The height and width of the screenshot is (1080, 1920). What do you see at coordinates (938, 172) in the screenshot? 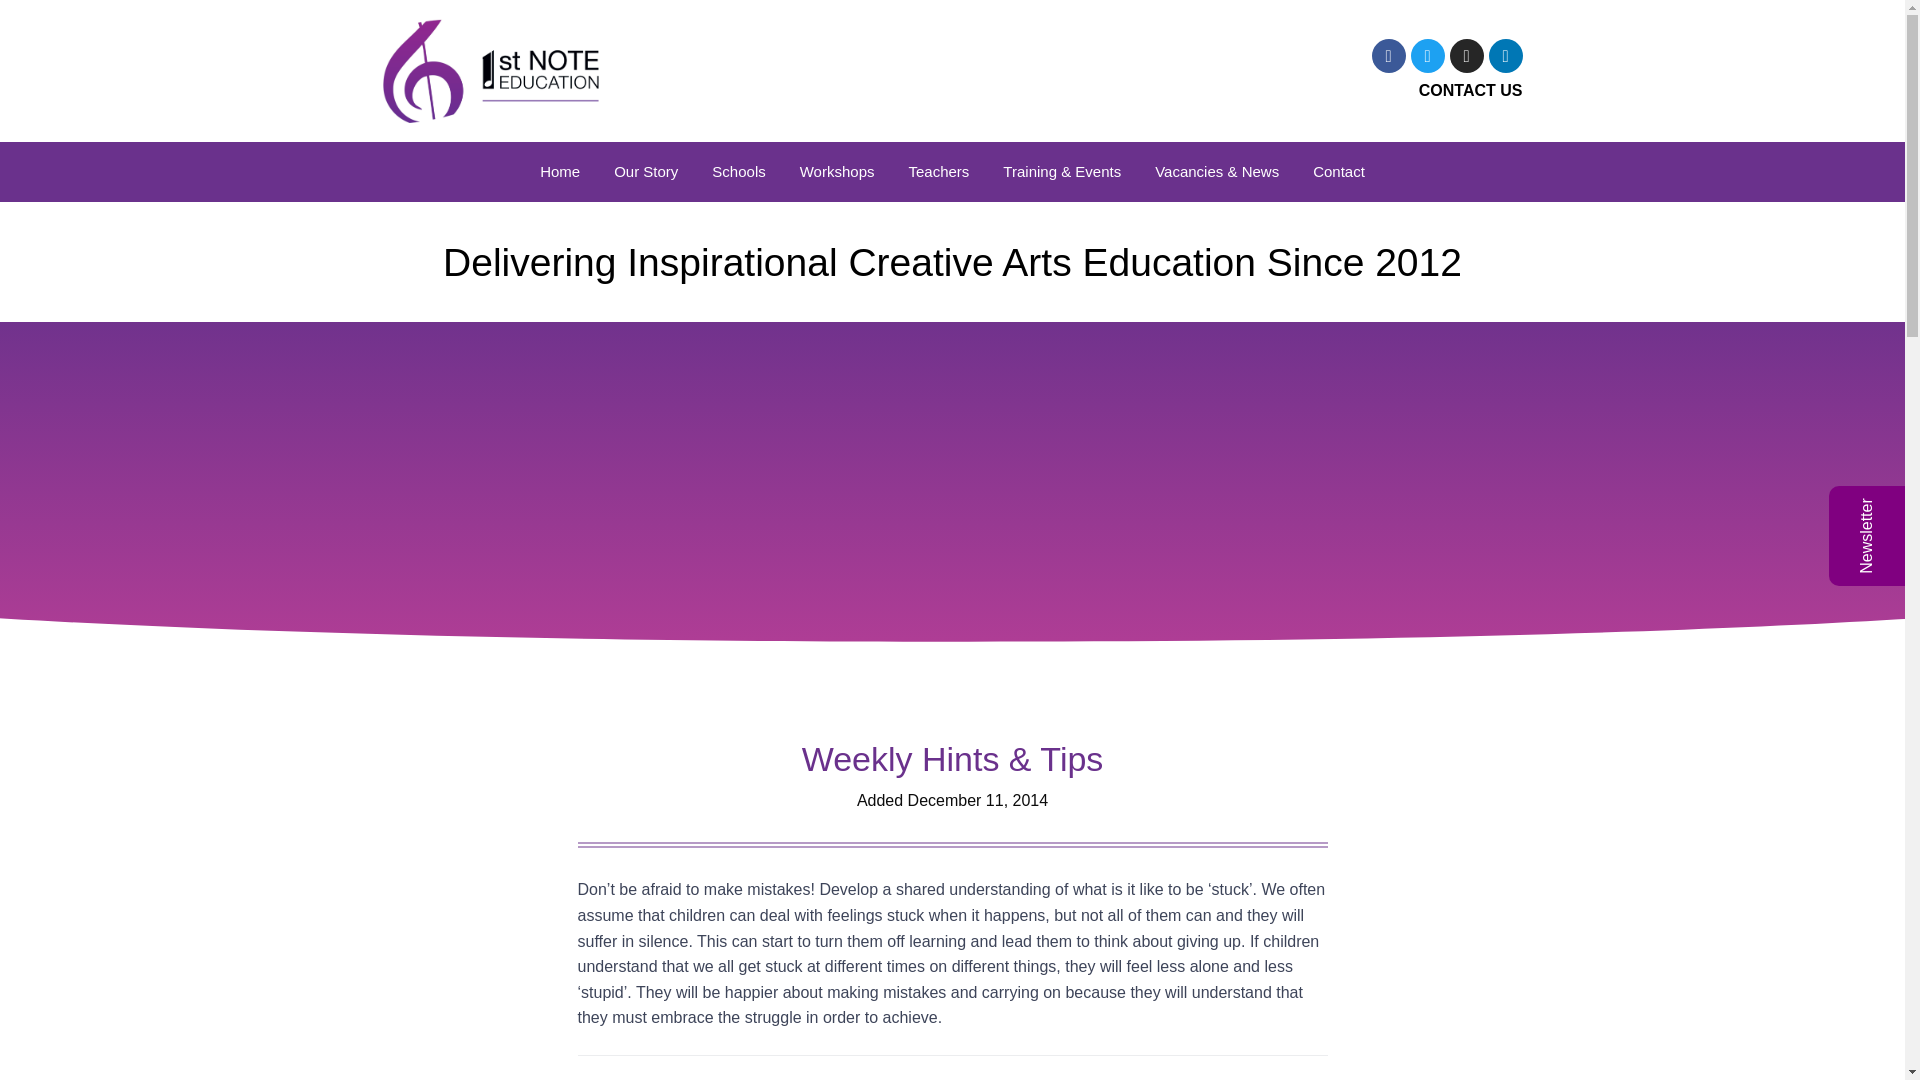
I see `Teachers` at bounding box center [938, 172].